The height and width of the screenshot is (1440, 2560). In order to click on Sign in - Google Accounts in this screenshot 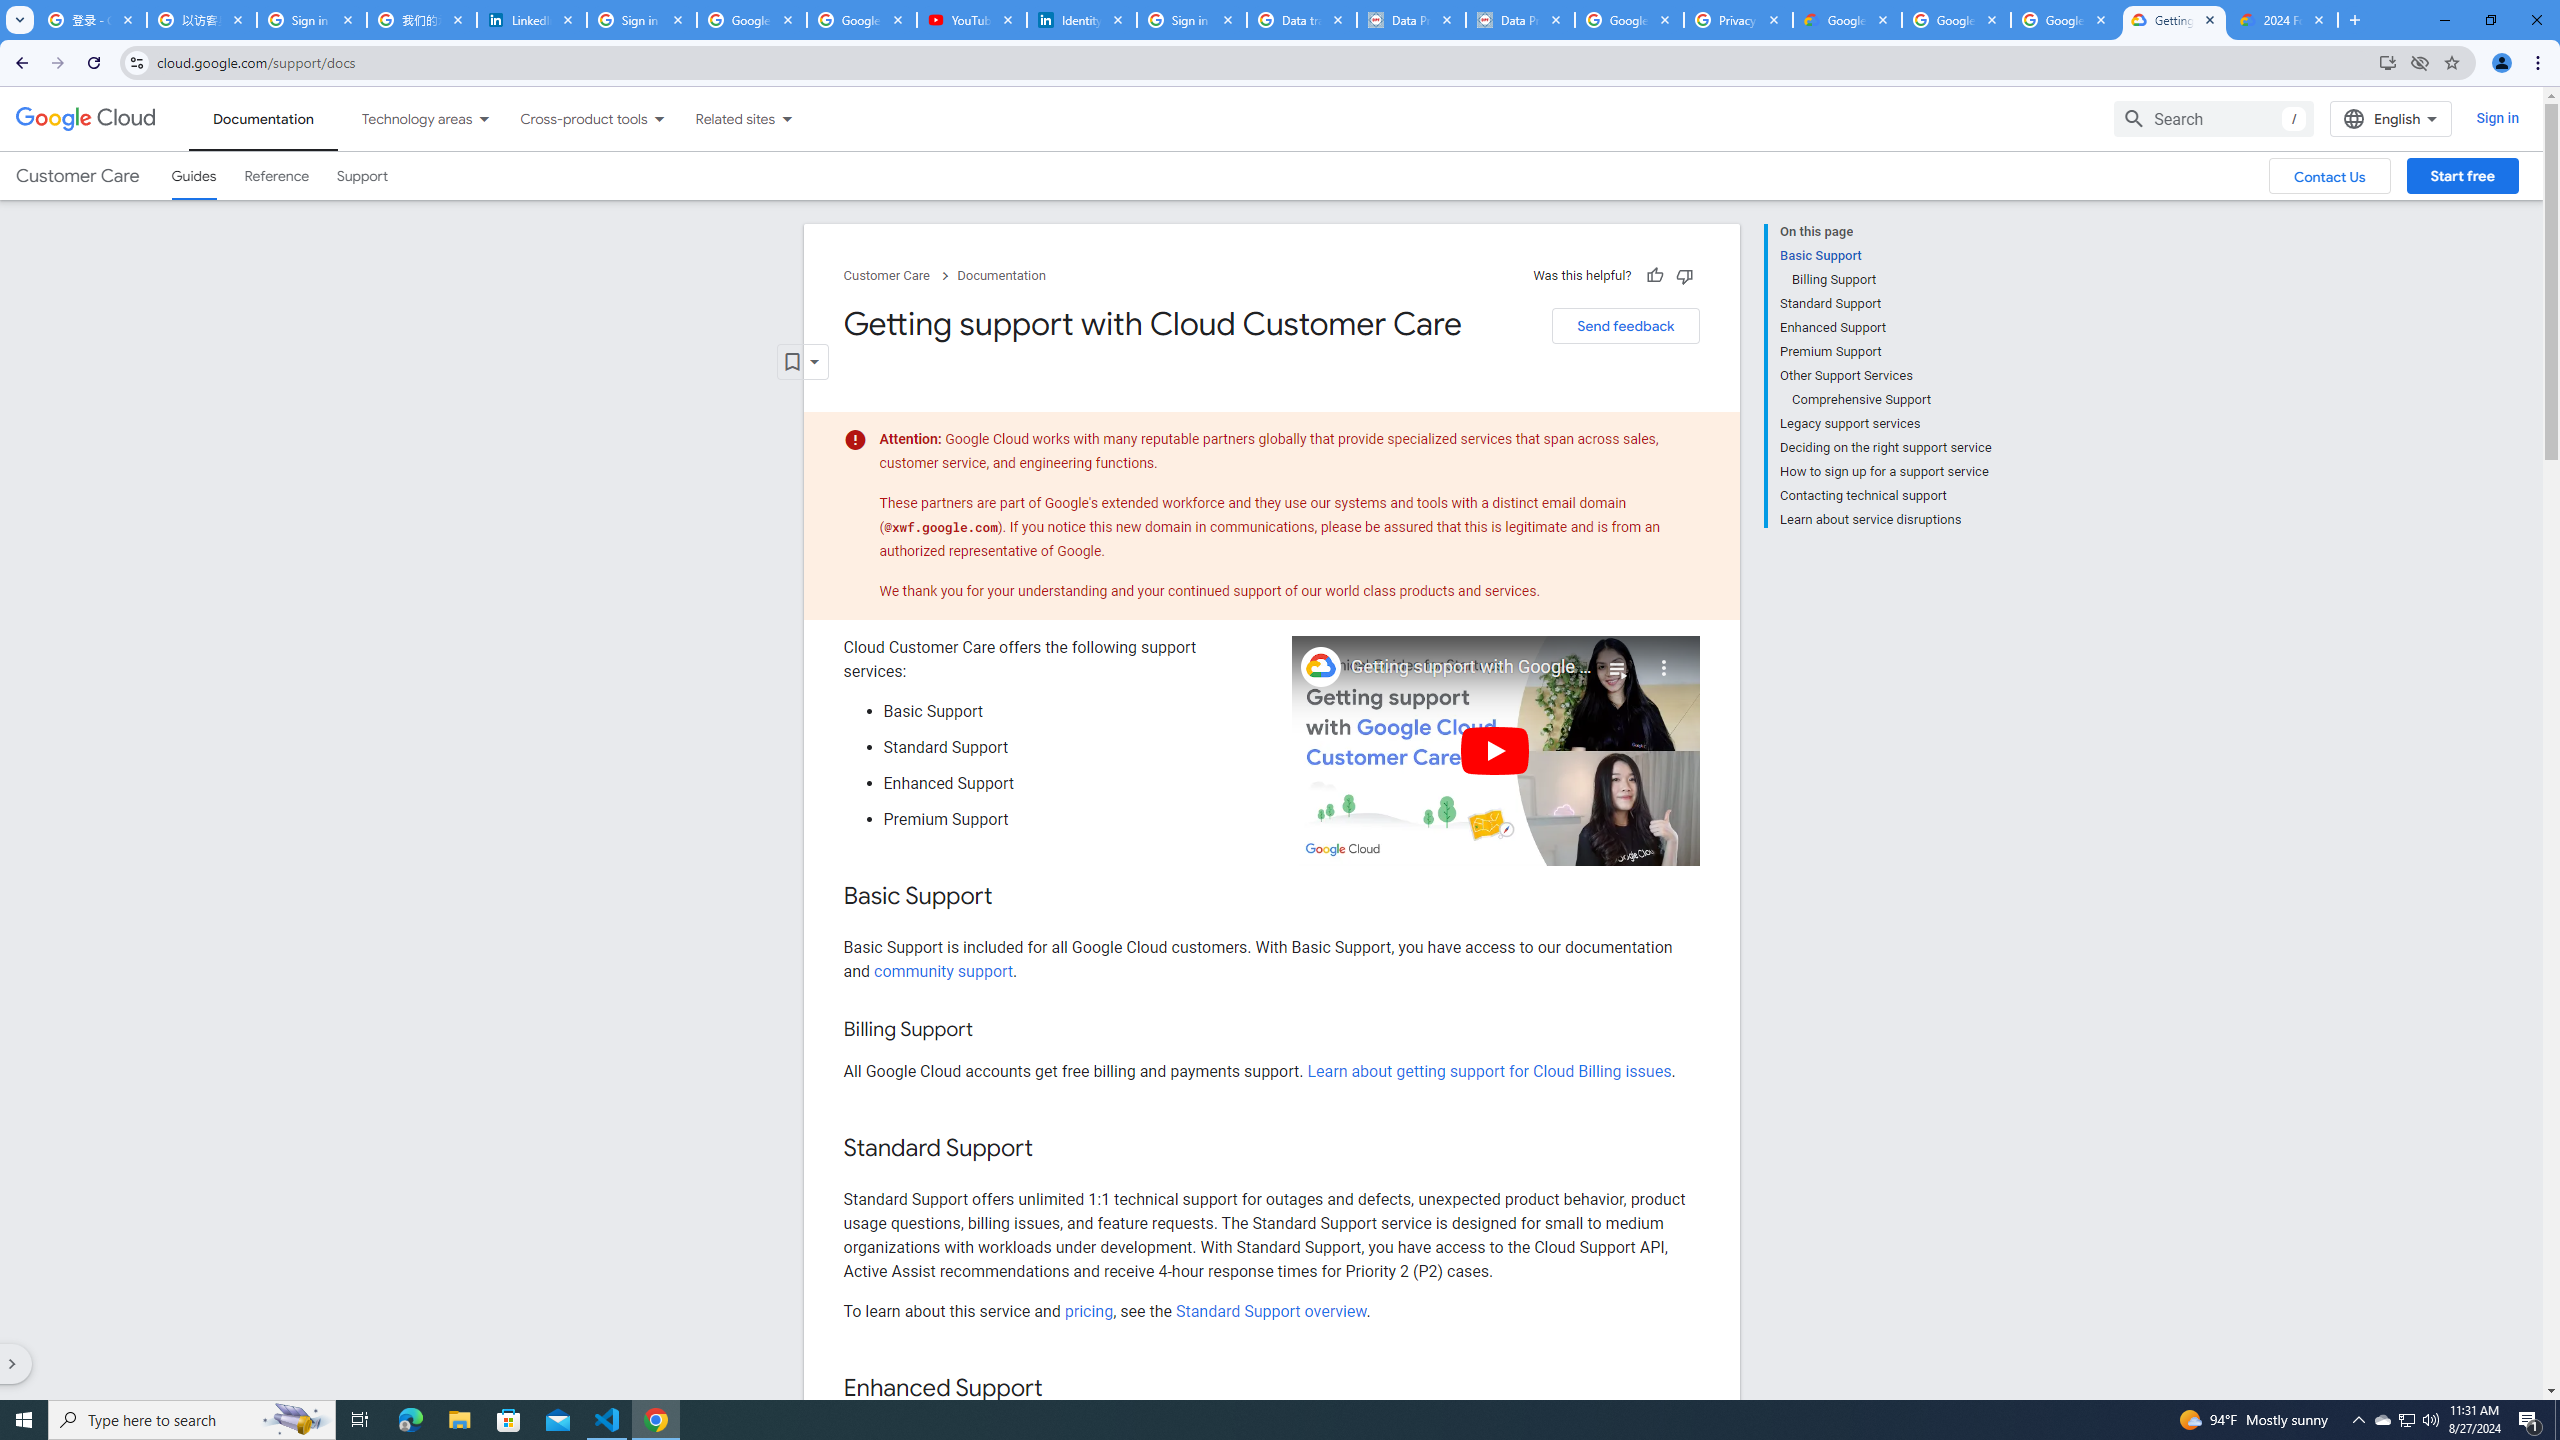, I will do `click(642, 20)`.